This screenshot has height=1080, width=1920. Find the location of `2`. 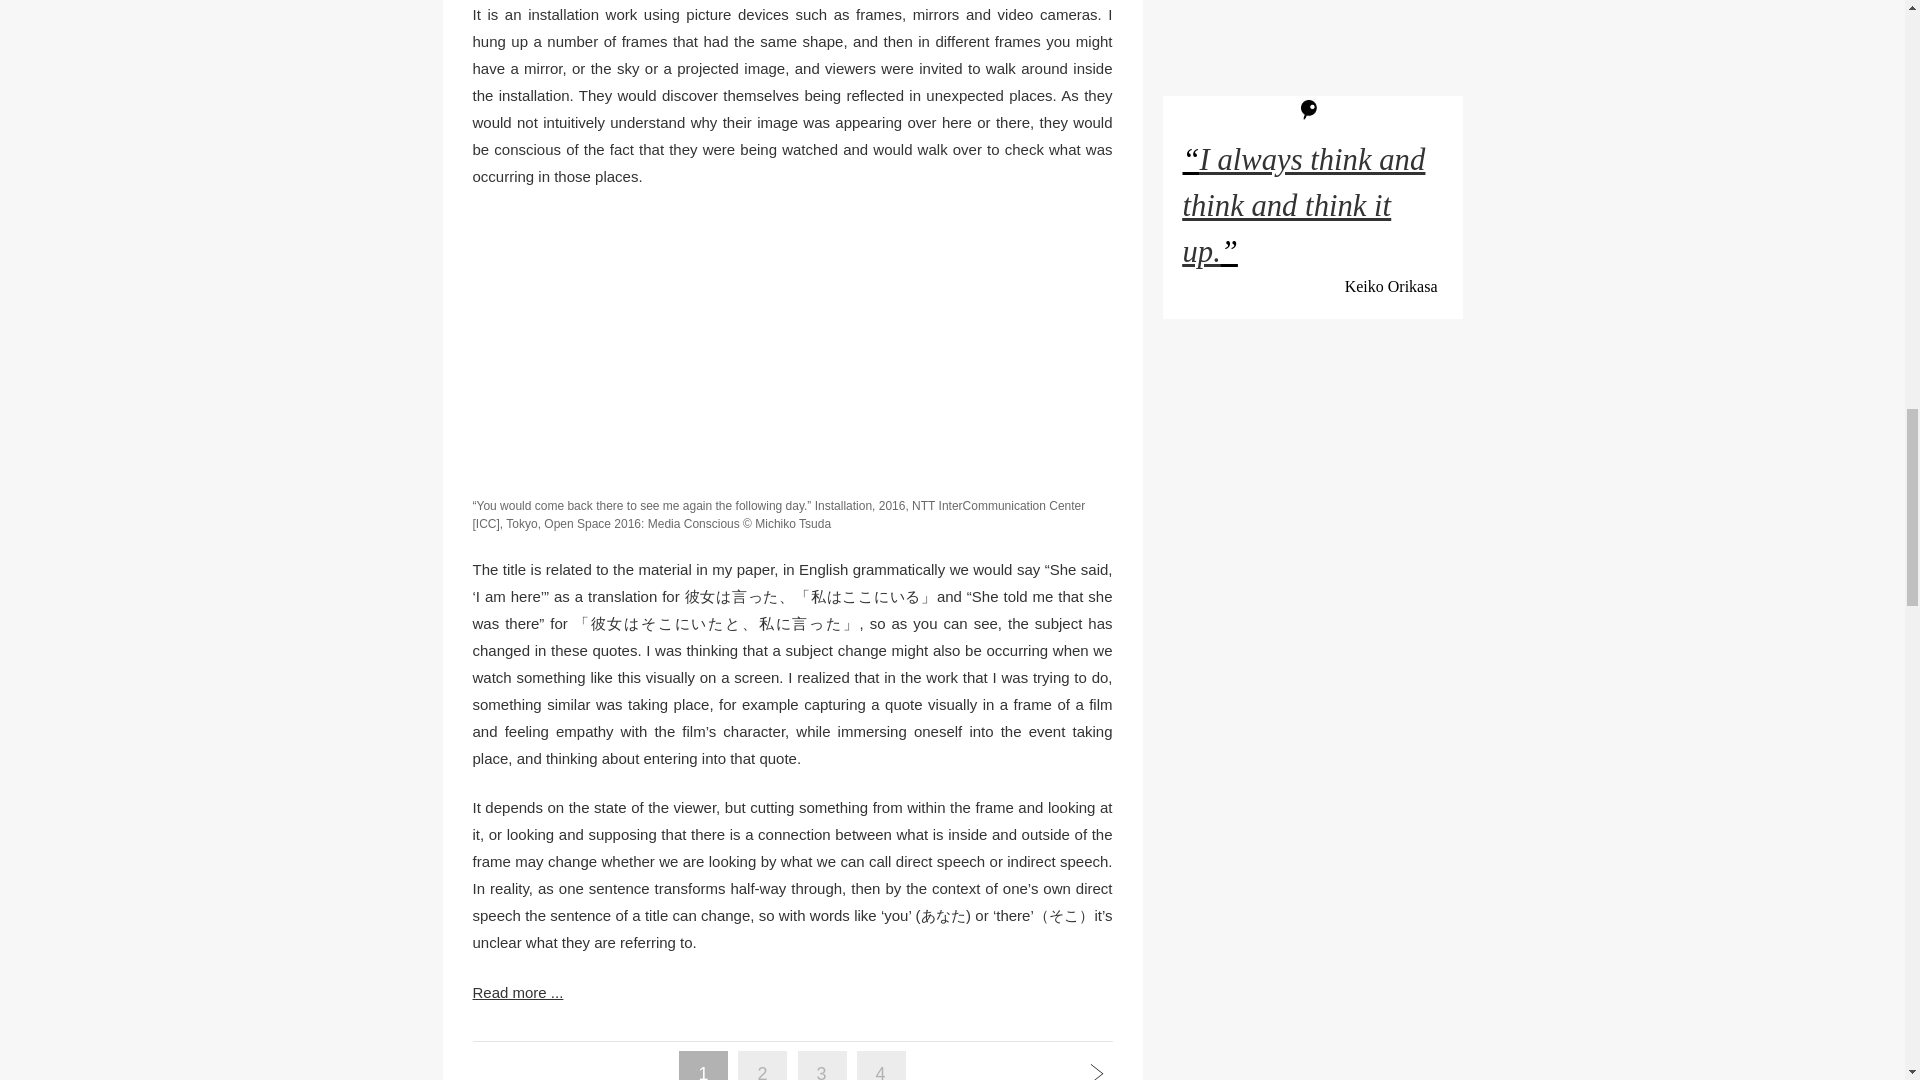

2 is located at coordinates (762, 1072).